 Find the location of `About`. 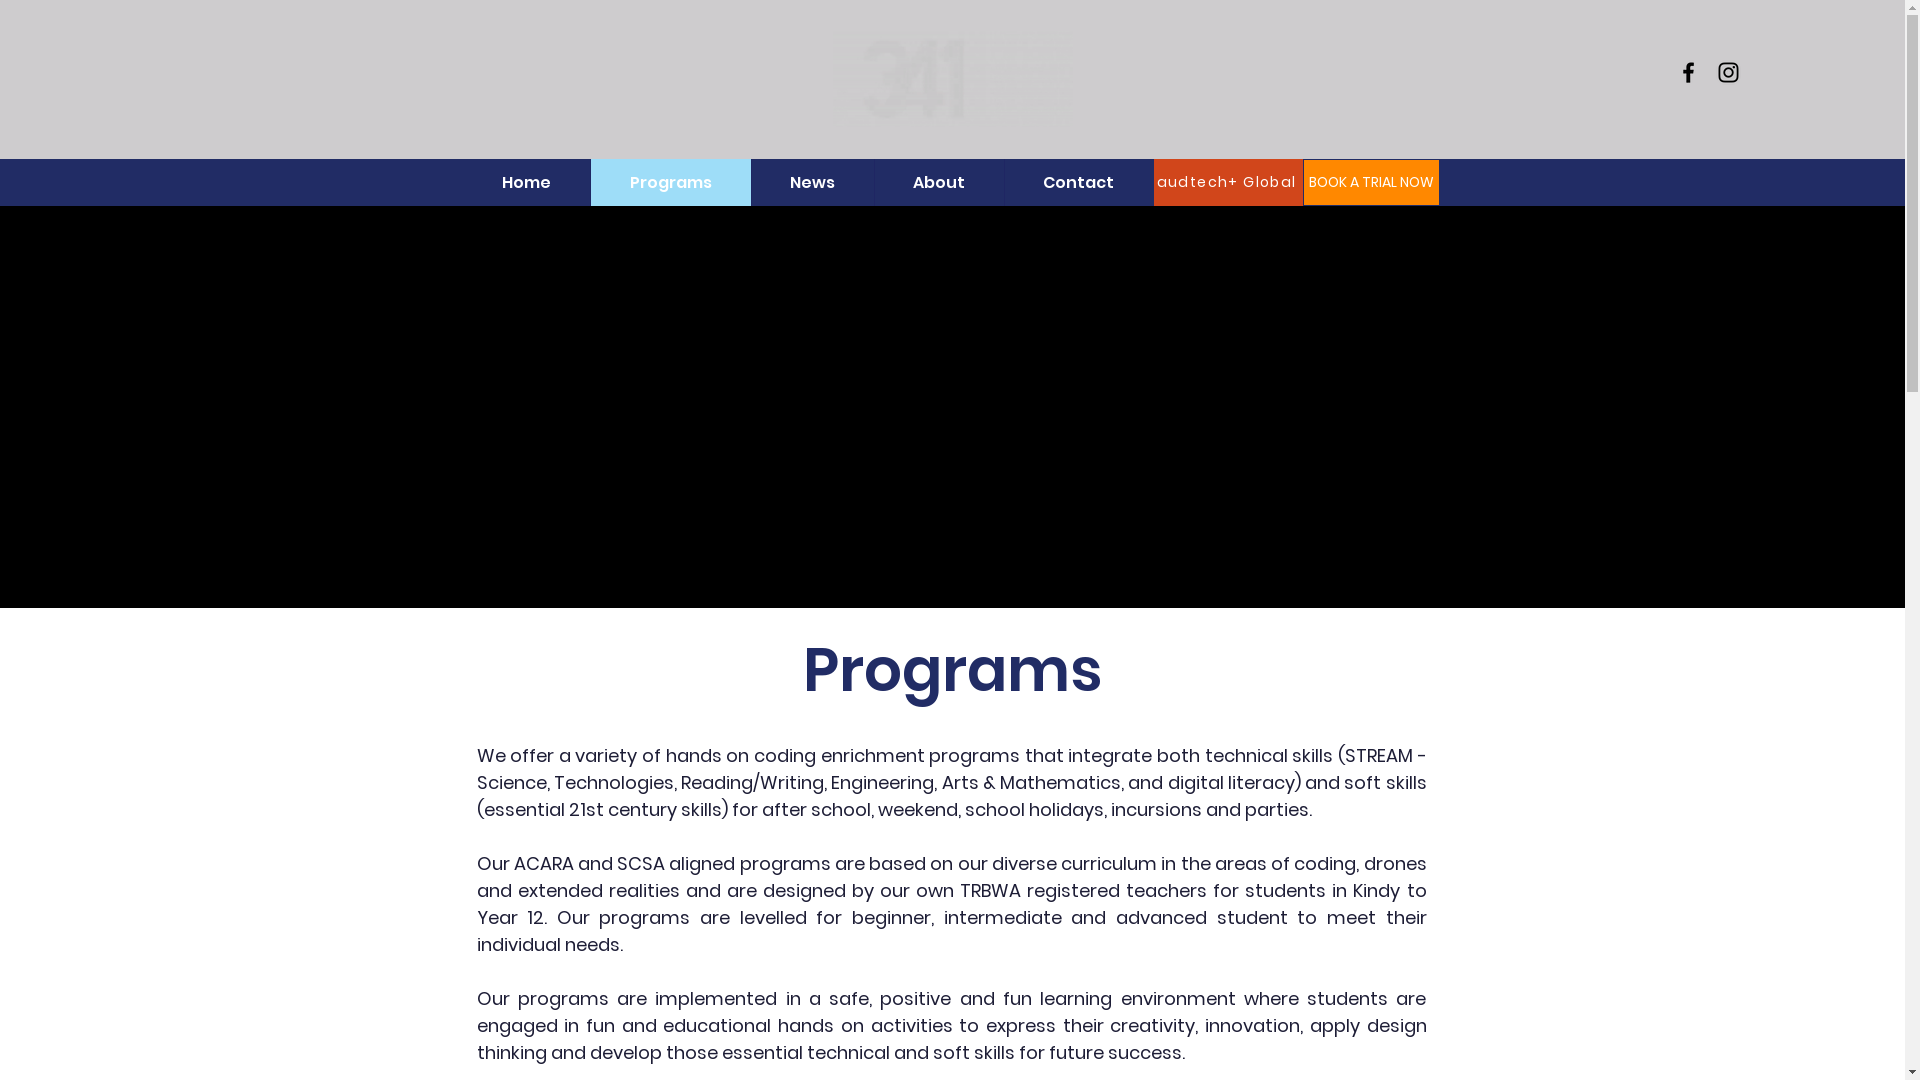

About is located at coordinates (939, 182).